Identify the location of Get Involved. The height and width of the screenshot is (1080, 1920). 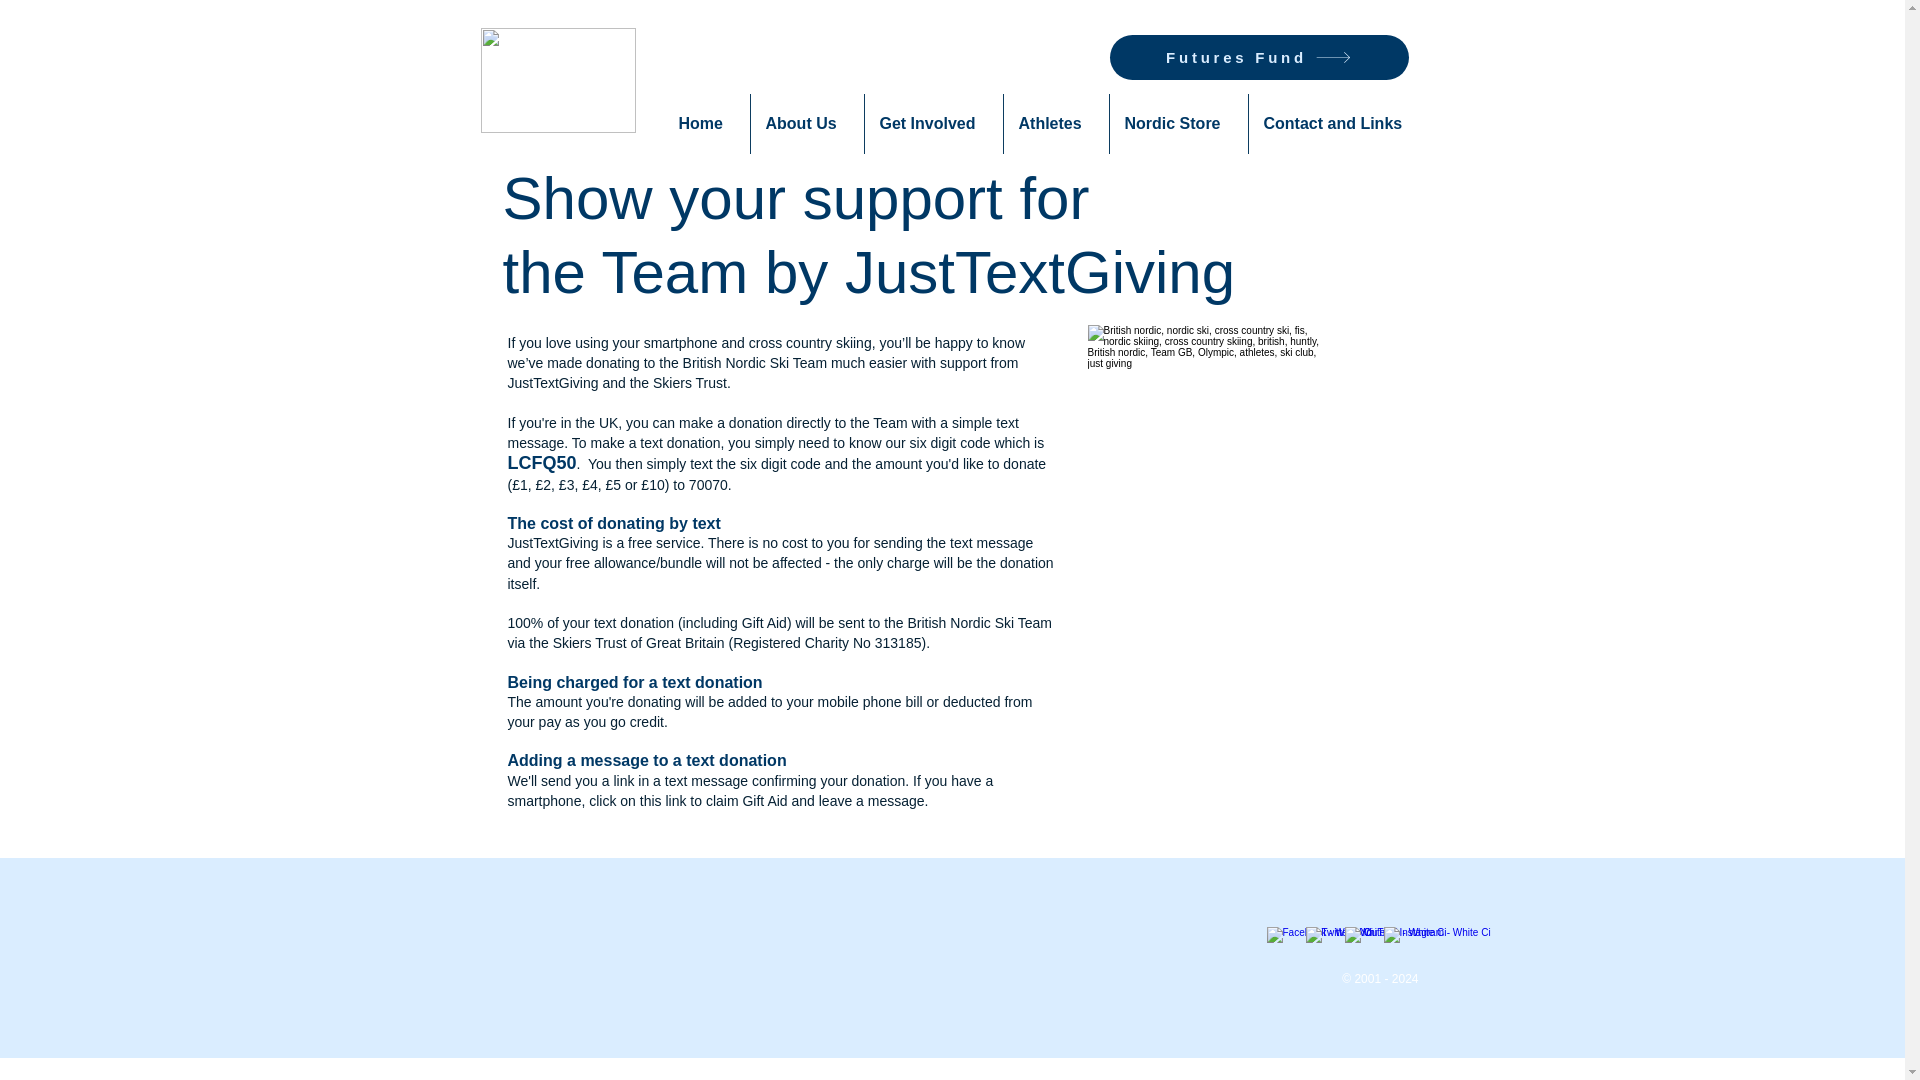
(933, 124).